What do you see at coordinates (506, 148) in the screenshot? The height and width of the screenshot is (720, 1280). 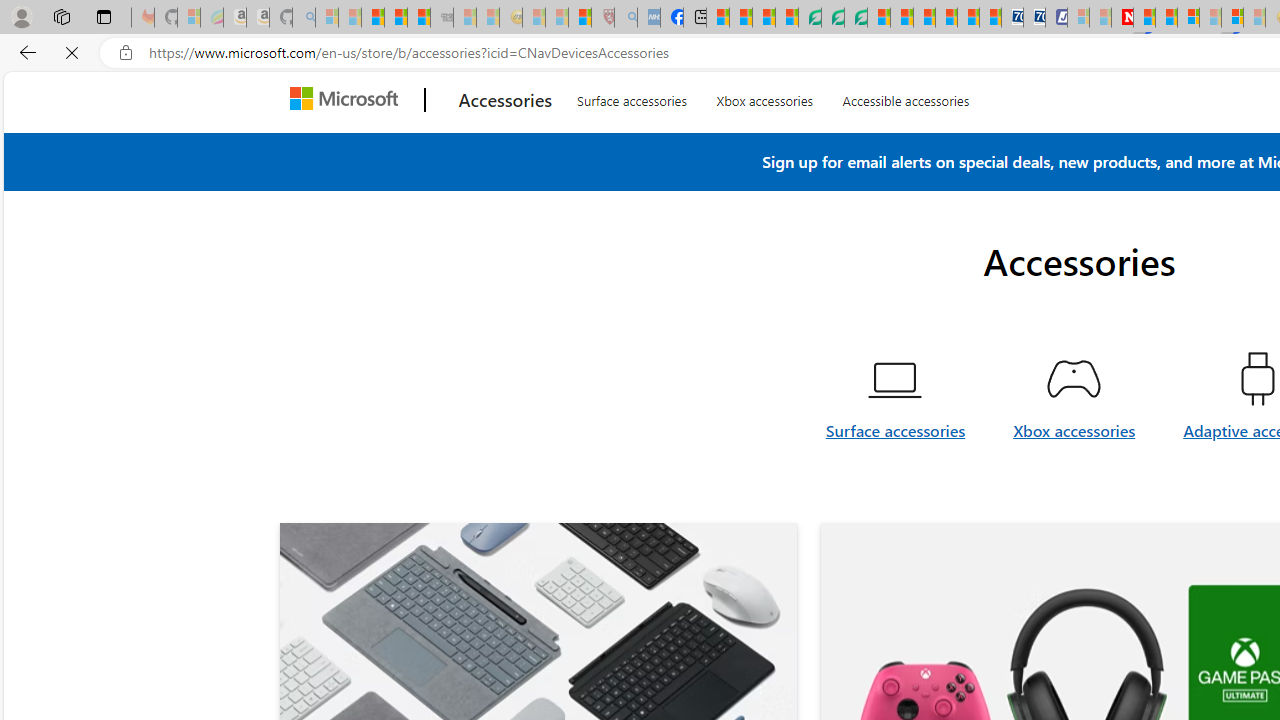 I see `Accessories` at bounding box center [506, 148].